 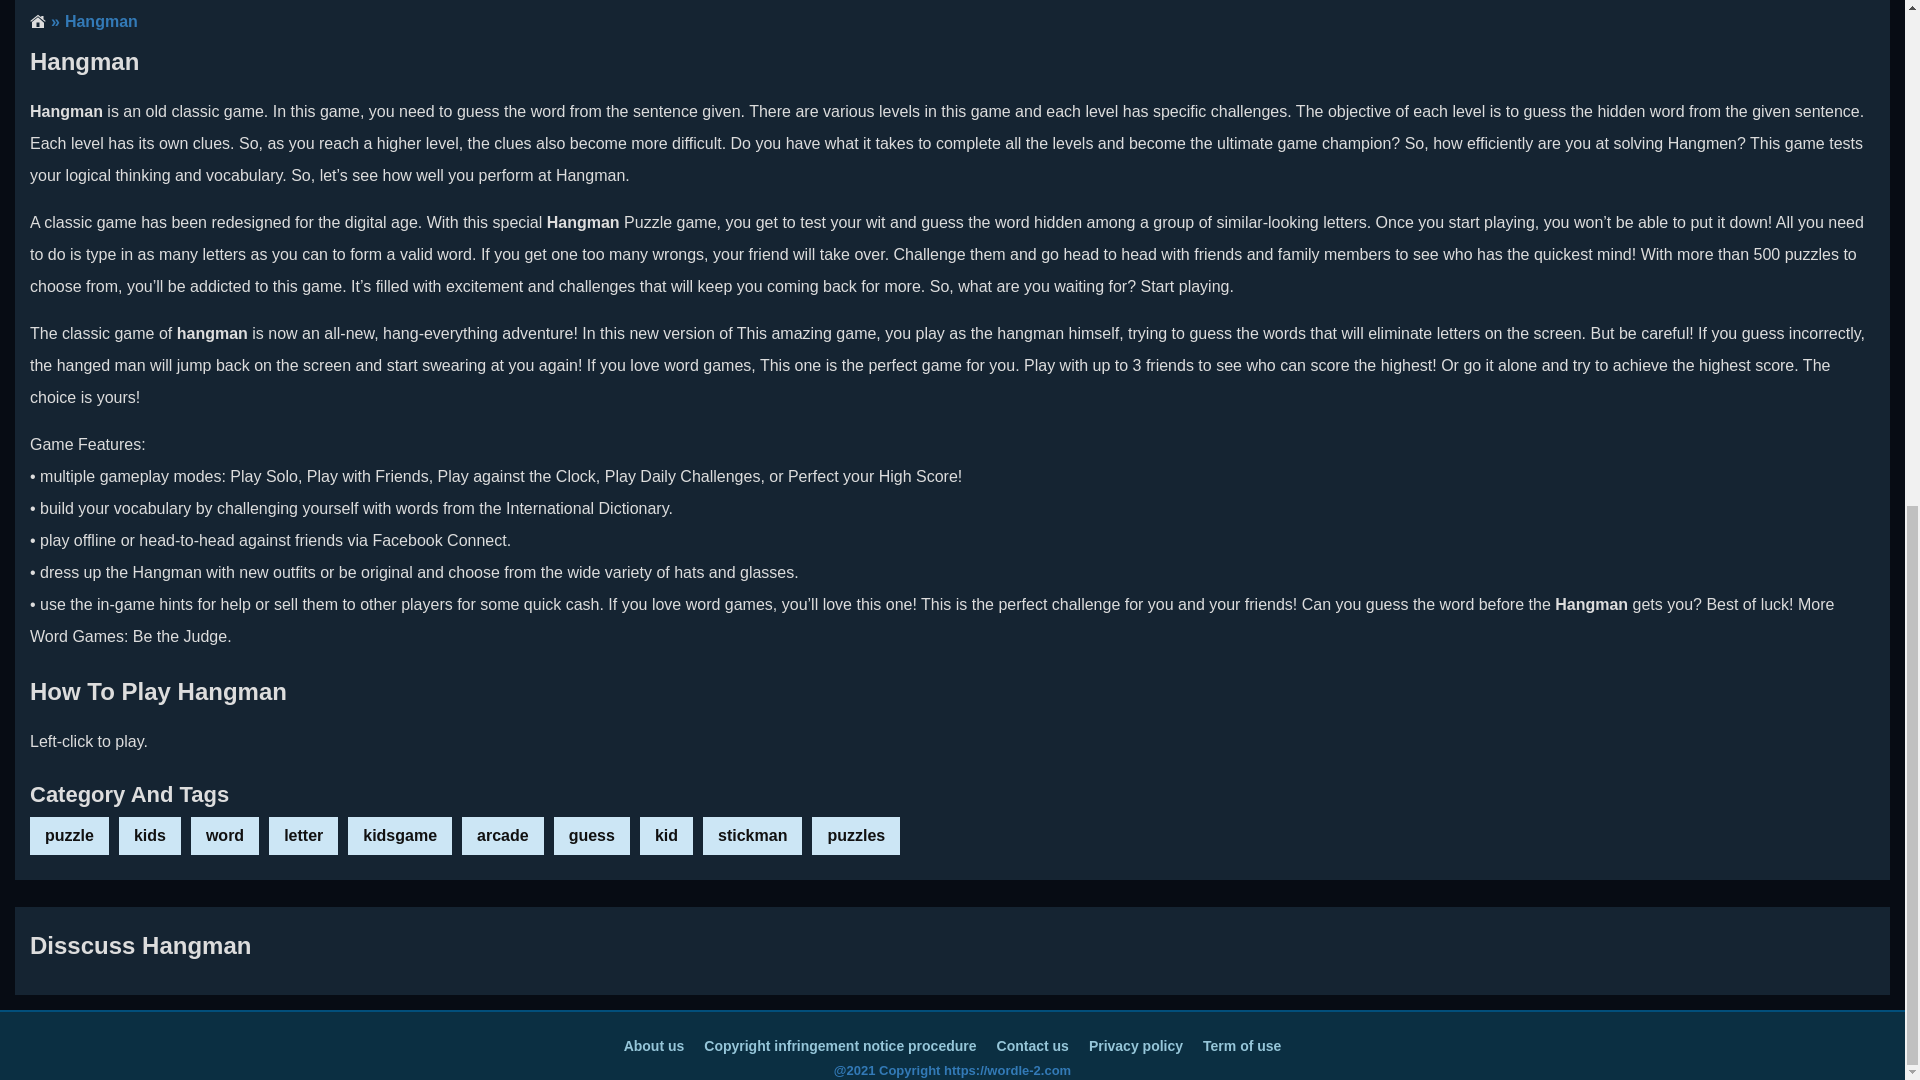 What do you see at coordinates (856, 836) in the screenshot?
I see `puzzles` at bounding box center [856, 836].